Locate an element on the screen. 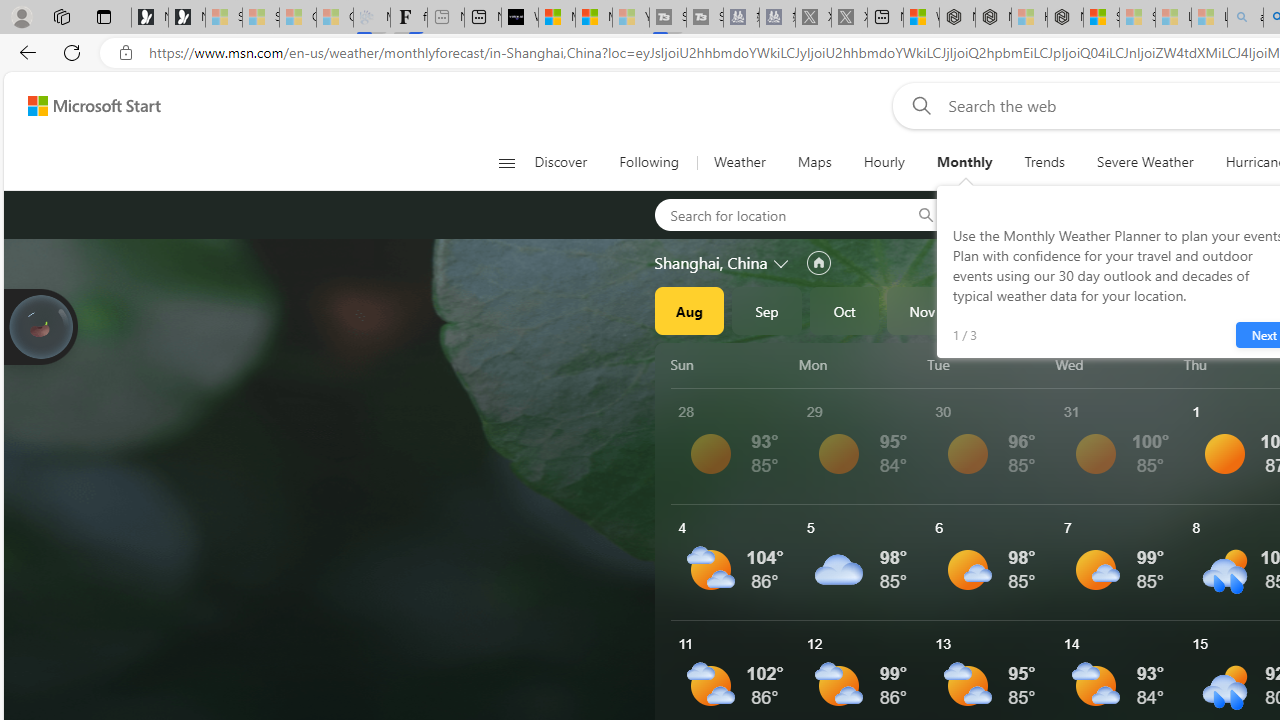 This screenshot has width=1280, height=720. amazon - Search - Sleeping is located at coordinates (1245, 18).